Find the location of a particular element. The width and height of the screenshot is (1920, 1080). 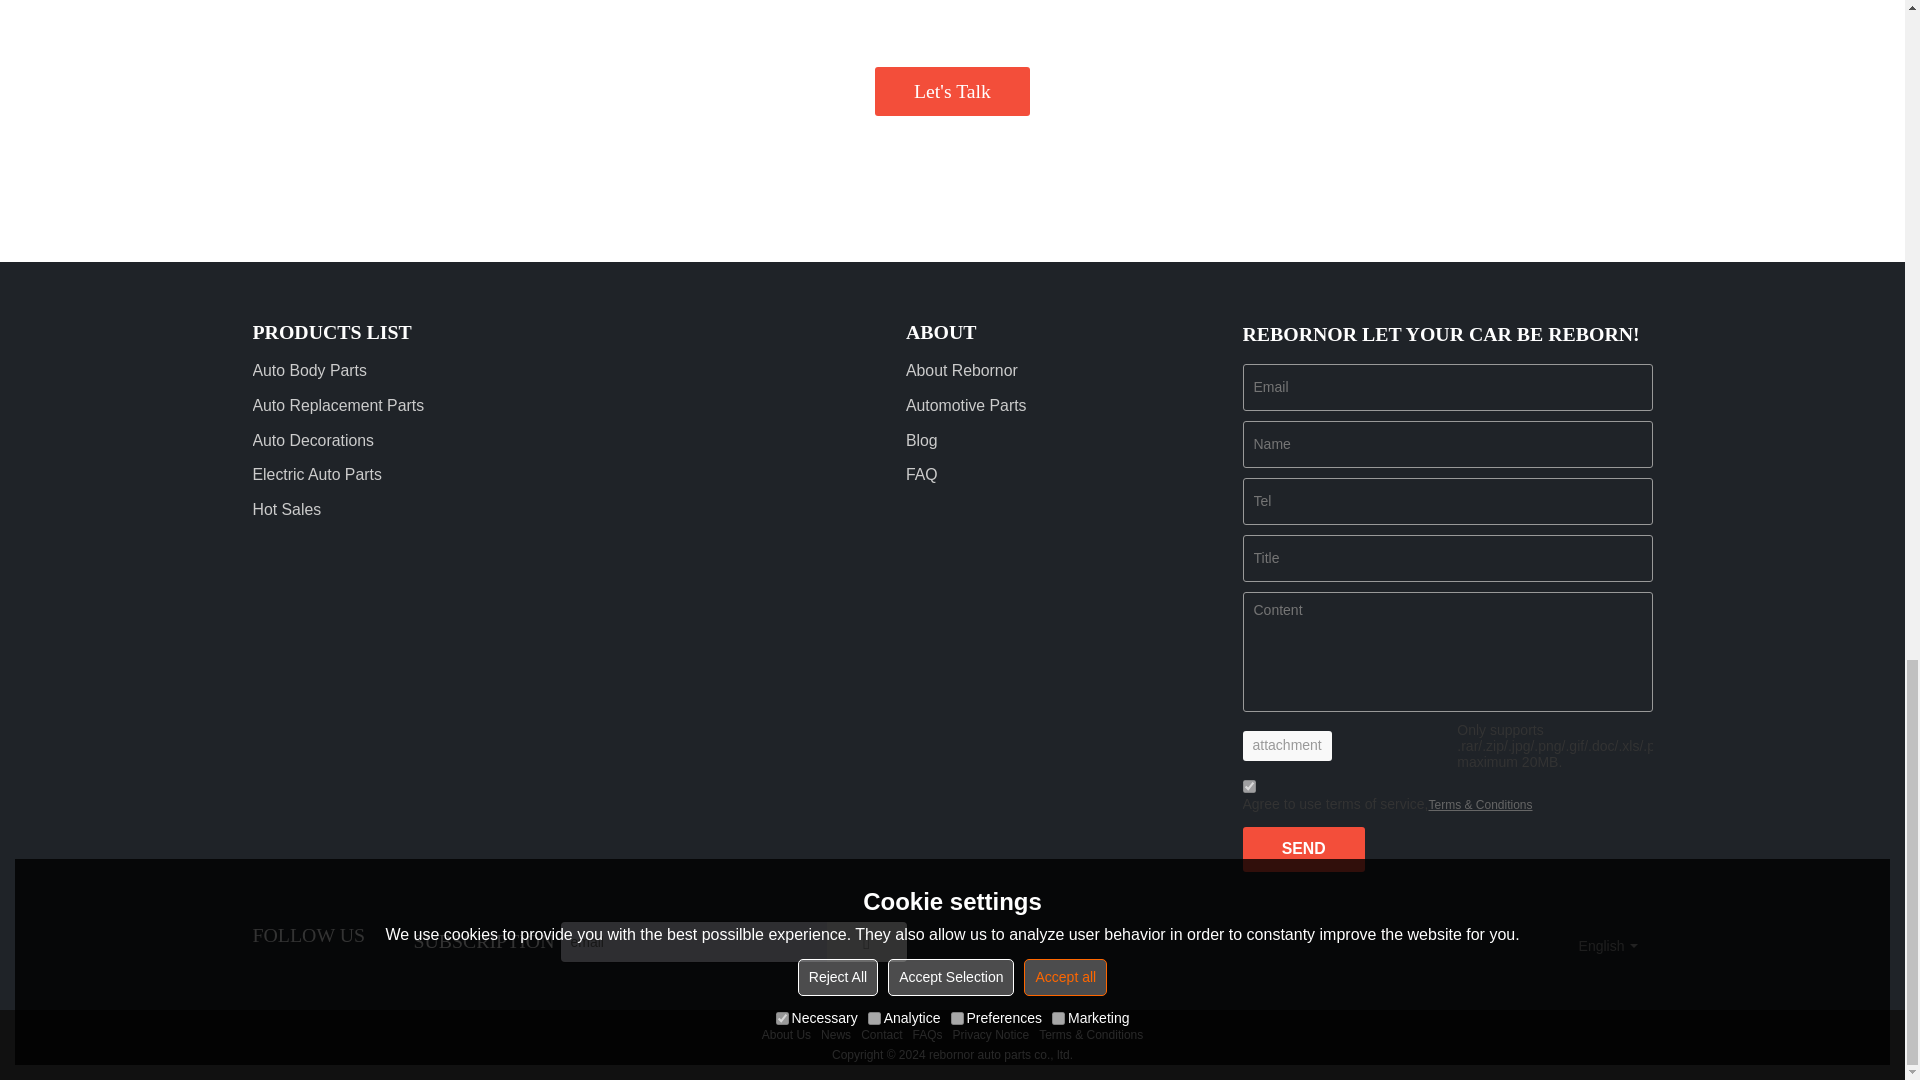

on is located at coordinates (1248, 786).